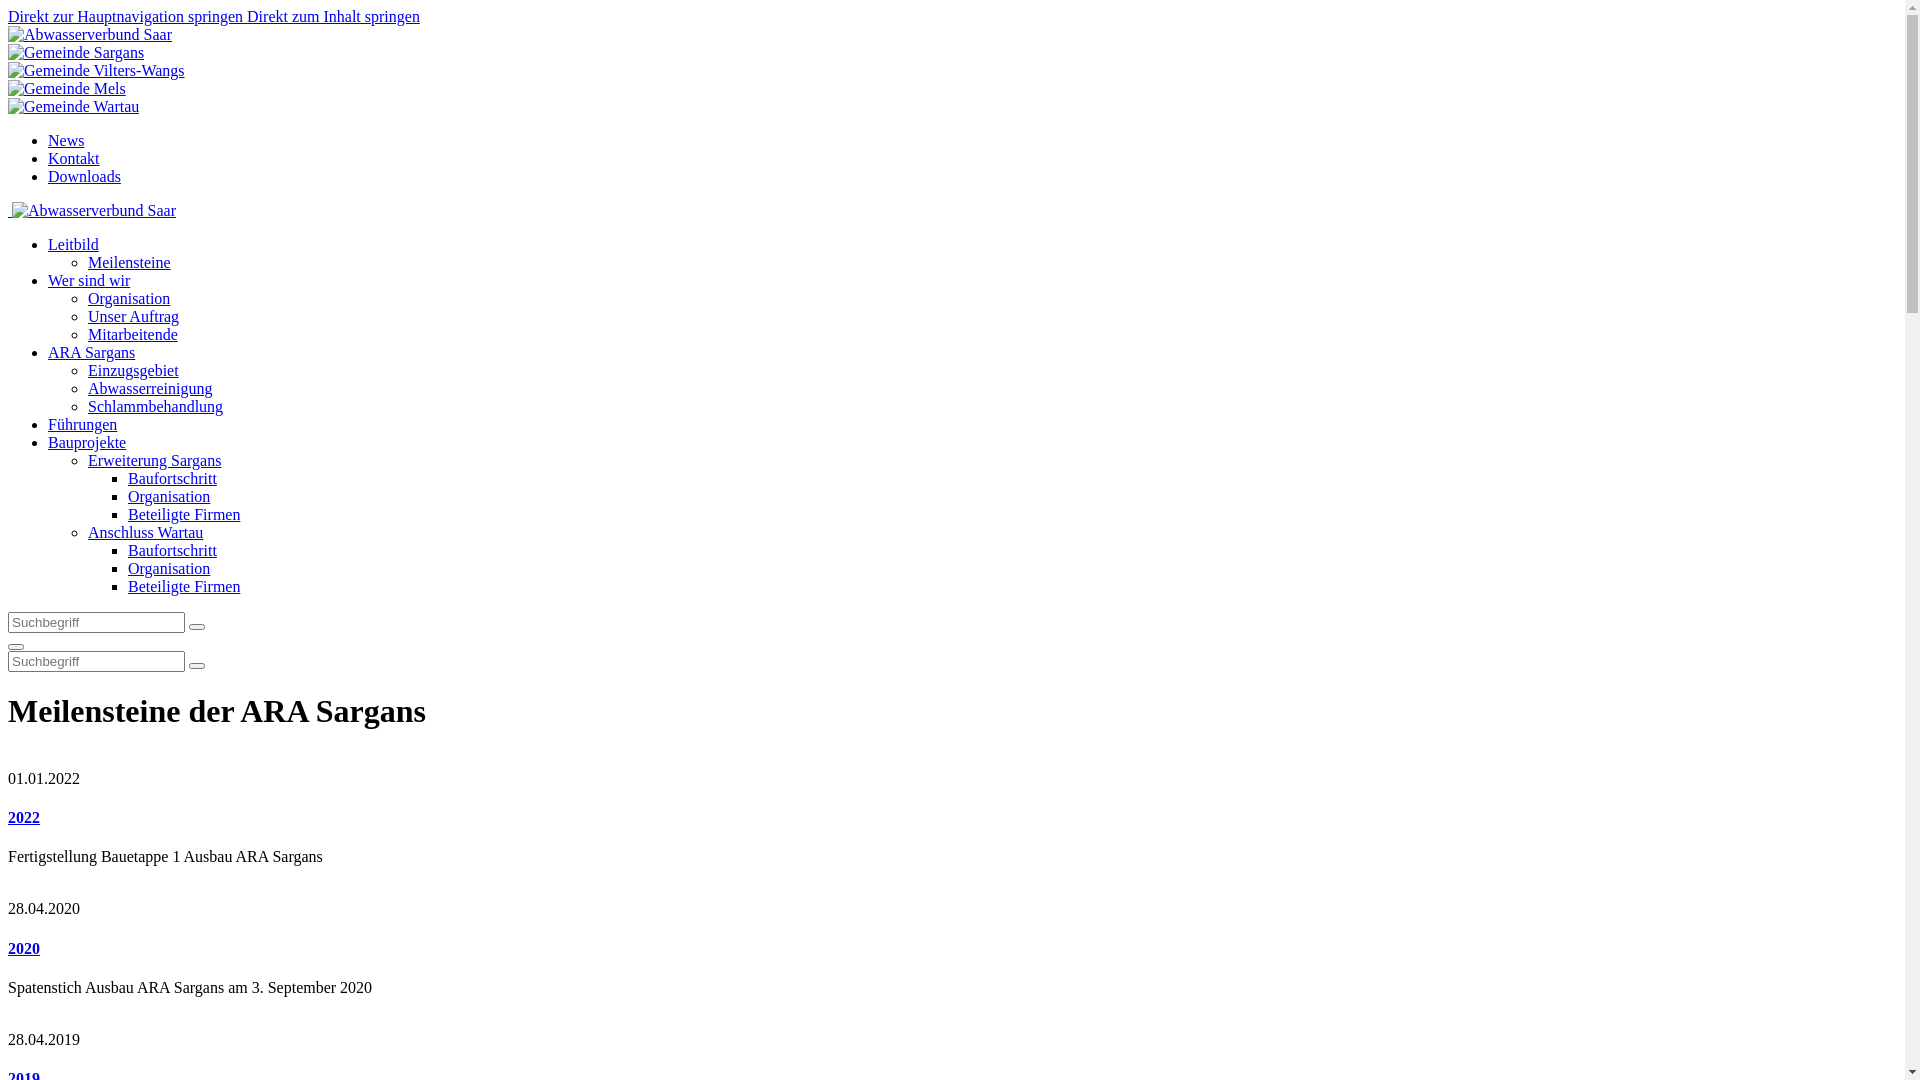  Describe the element at coordinates (94, 211) in the screenshot. I see `Abwasserverbund Saar` at that location.